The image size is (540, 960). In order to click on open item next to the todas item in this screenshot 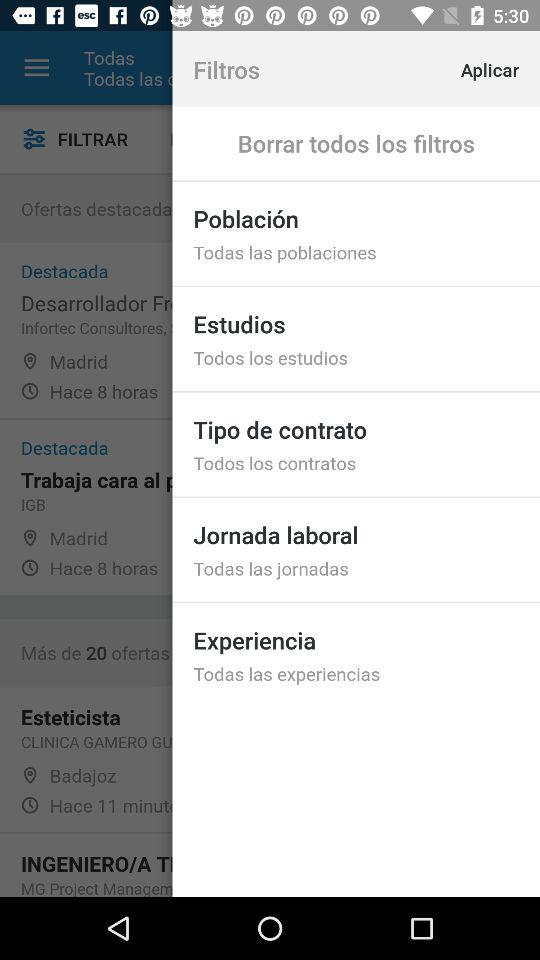, I will do `click(36, 68)`.